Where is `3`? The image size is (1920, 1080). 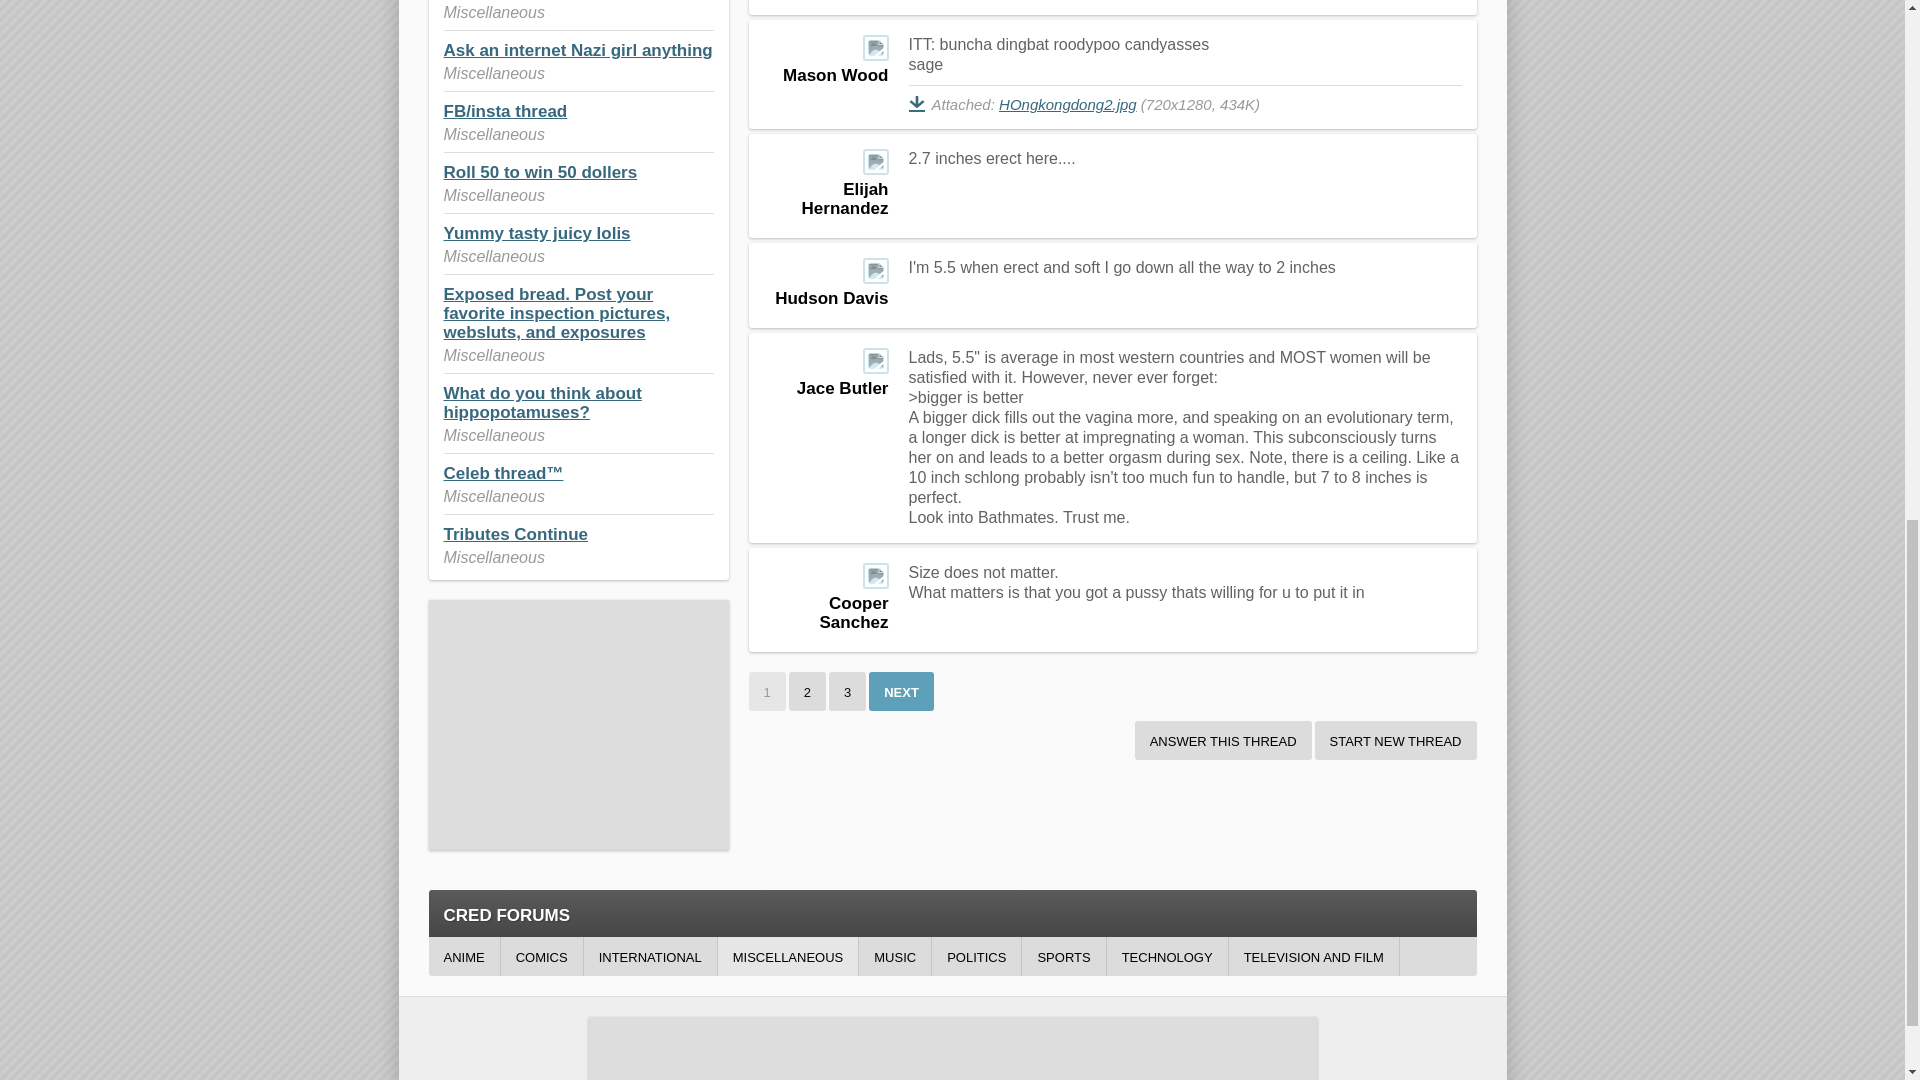
3 is located at coordinates (847, 690).